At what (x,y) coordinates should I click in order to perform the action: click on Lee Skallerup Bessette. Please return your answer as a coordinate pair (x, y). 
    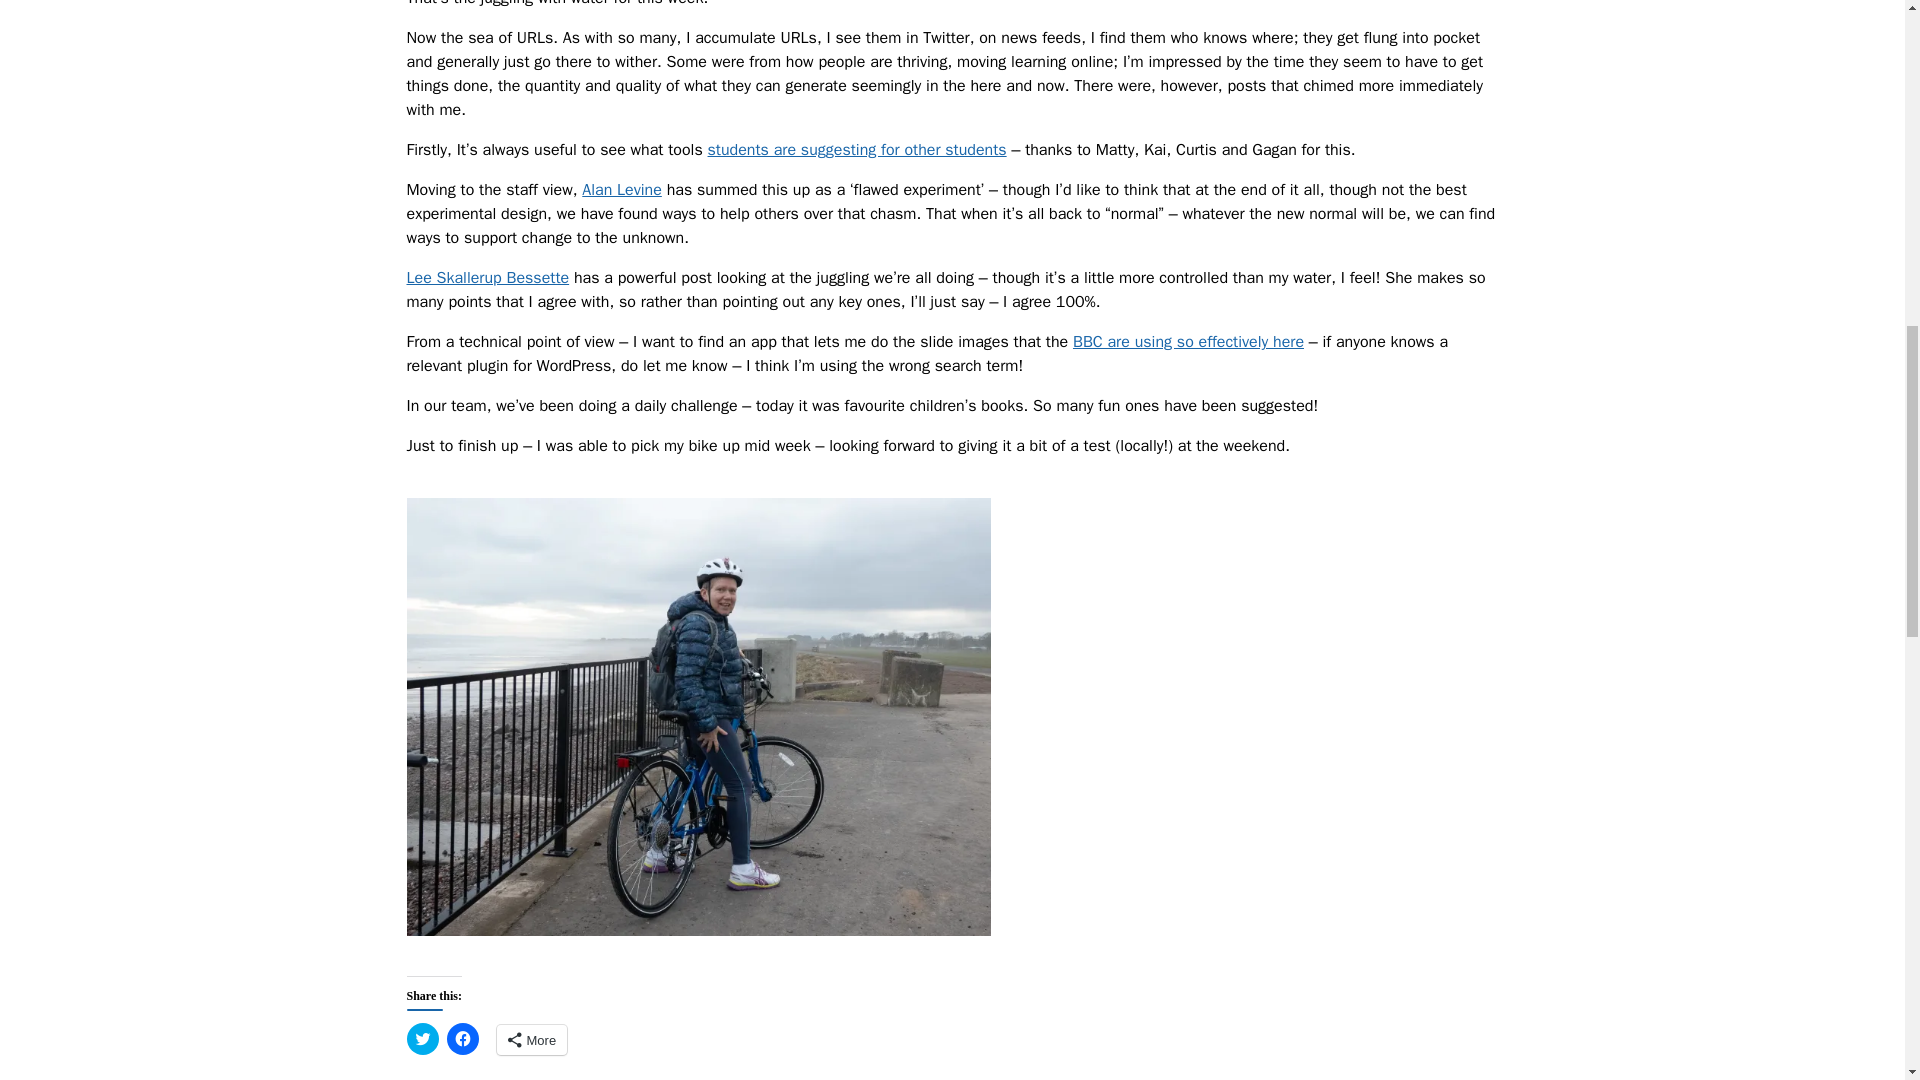
    Looking at the image, I should click on (486, 278).